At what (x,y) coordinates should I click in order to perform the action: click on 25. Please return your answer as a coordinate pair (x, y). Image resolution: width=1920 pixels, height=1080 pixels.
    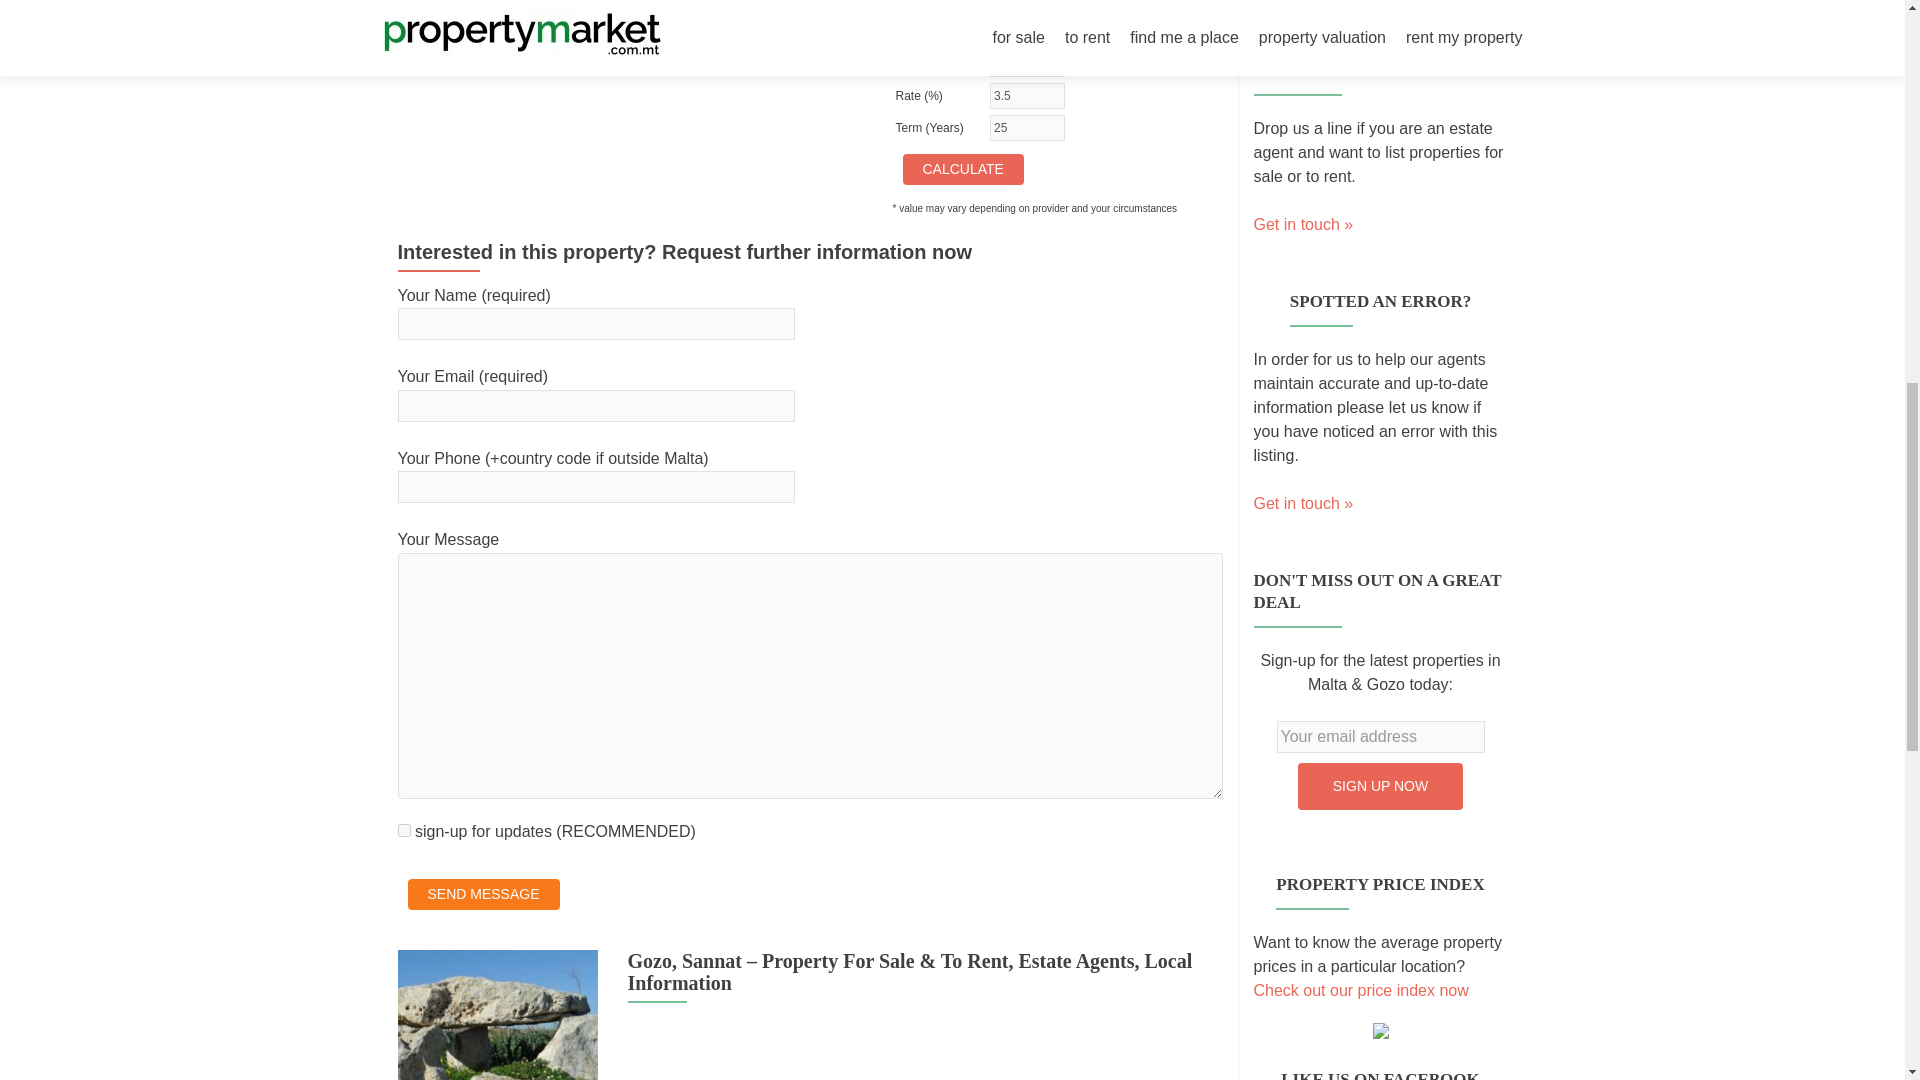
    Looking at the image, I should click on (1028, 128).